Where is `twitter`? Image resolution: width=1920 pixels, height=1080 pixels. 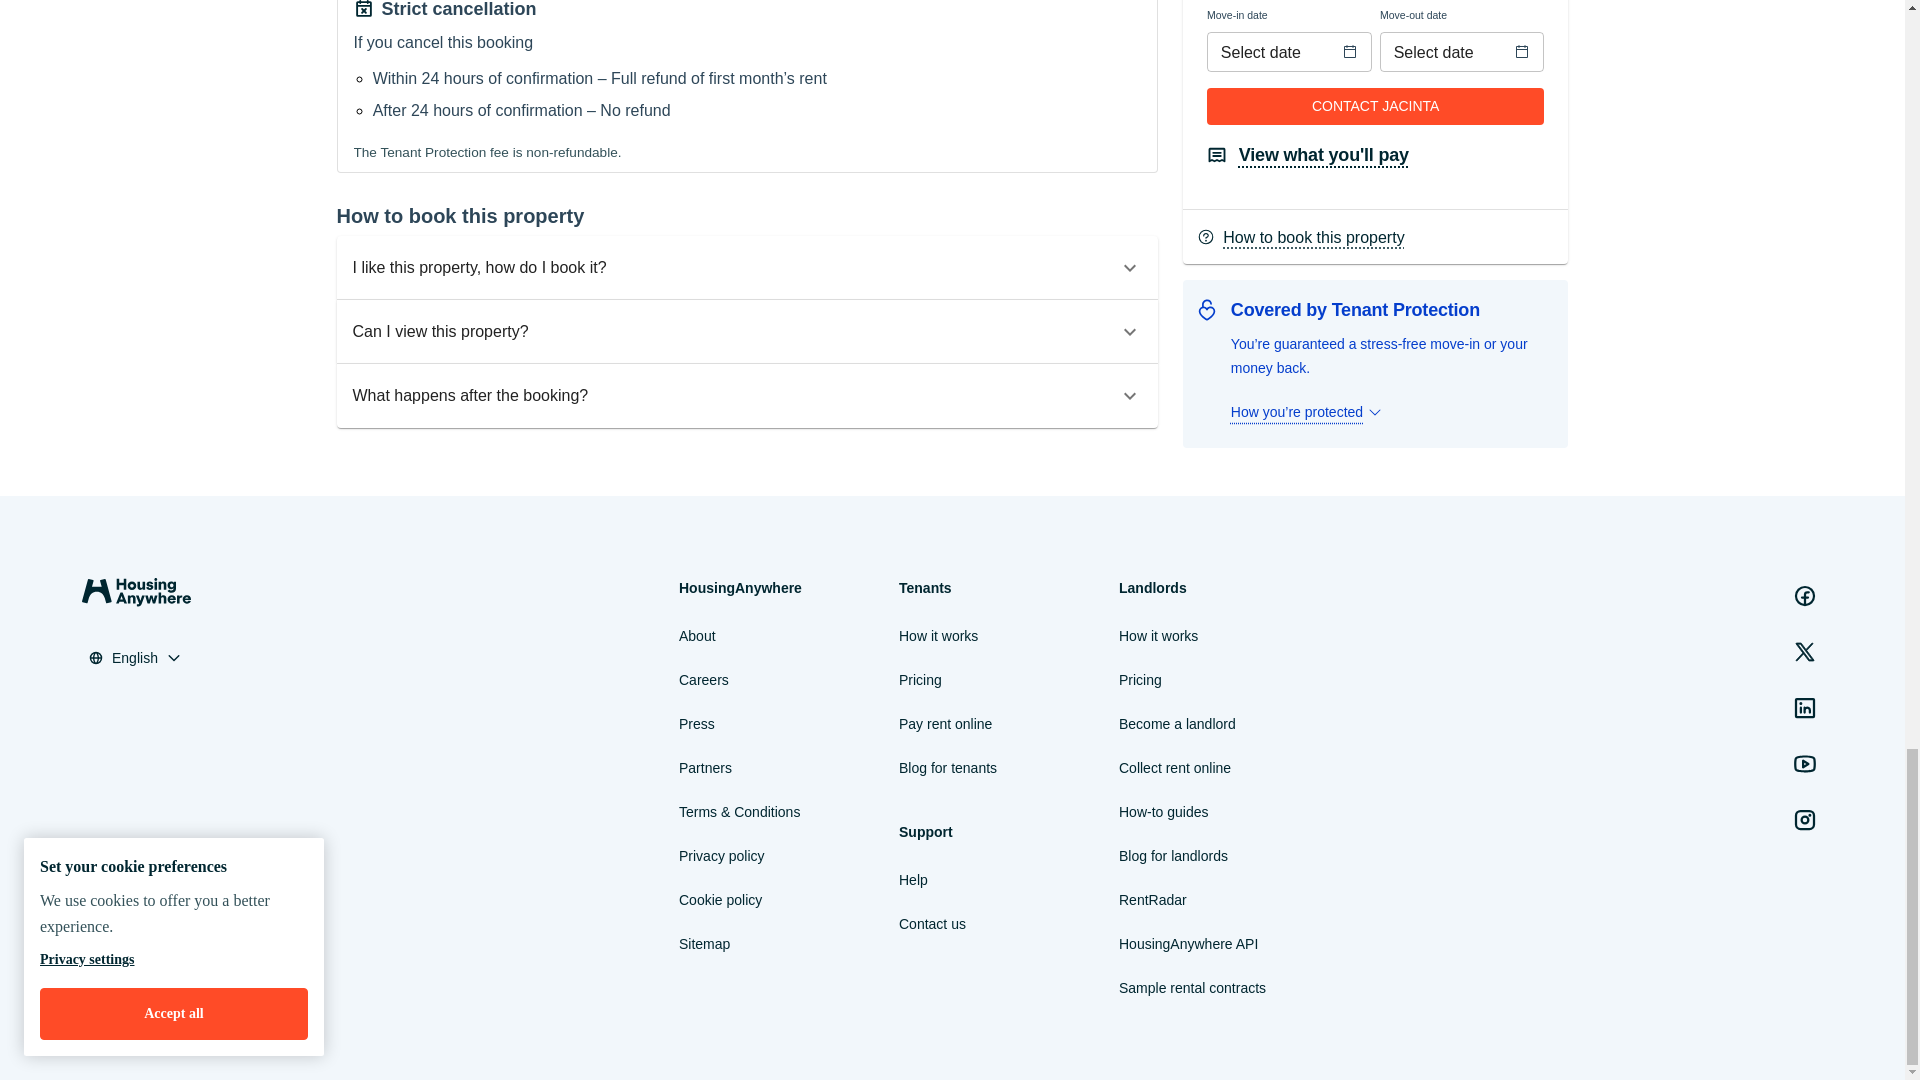 twitter is located at coordinates (1805, 651).